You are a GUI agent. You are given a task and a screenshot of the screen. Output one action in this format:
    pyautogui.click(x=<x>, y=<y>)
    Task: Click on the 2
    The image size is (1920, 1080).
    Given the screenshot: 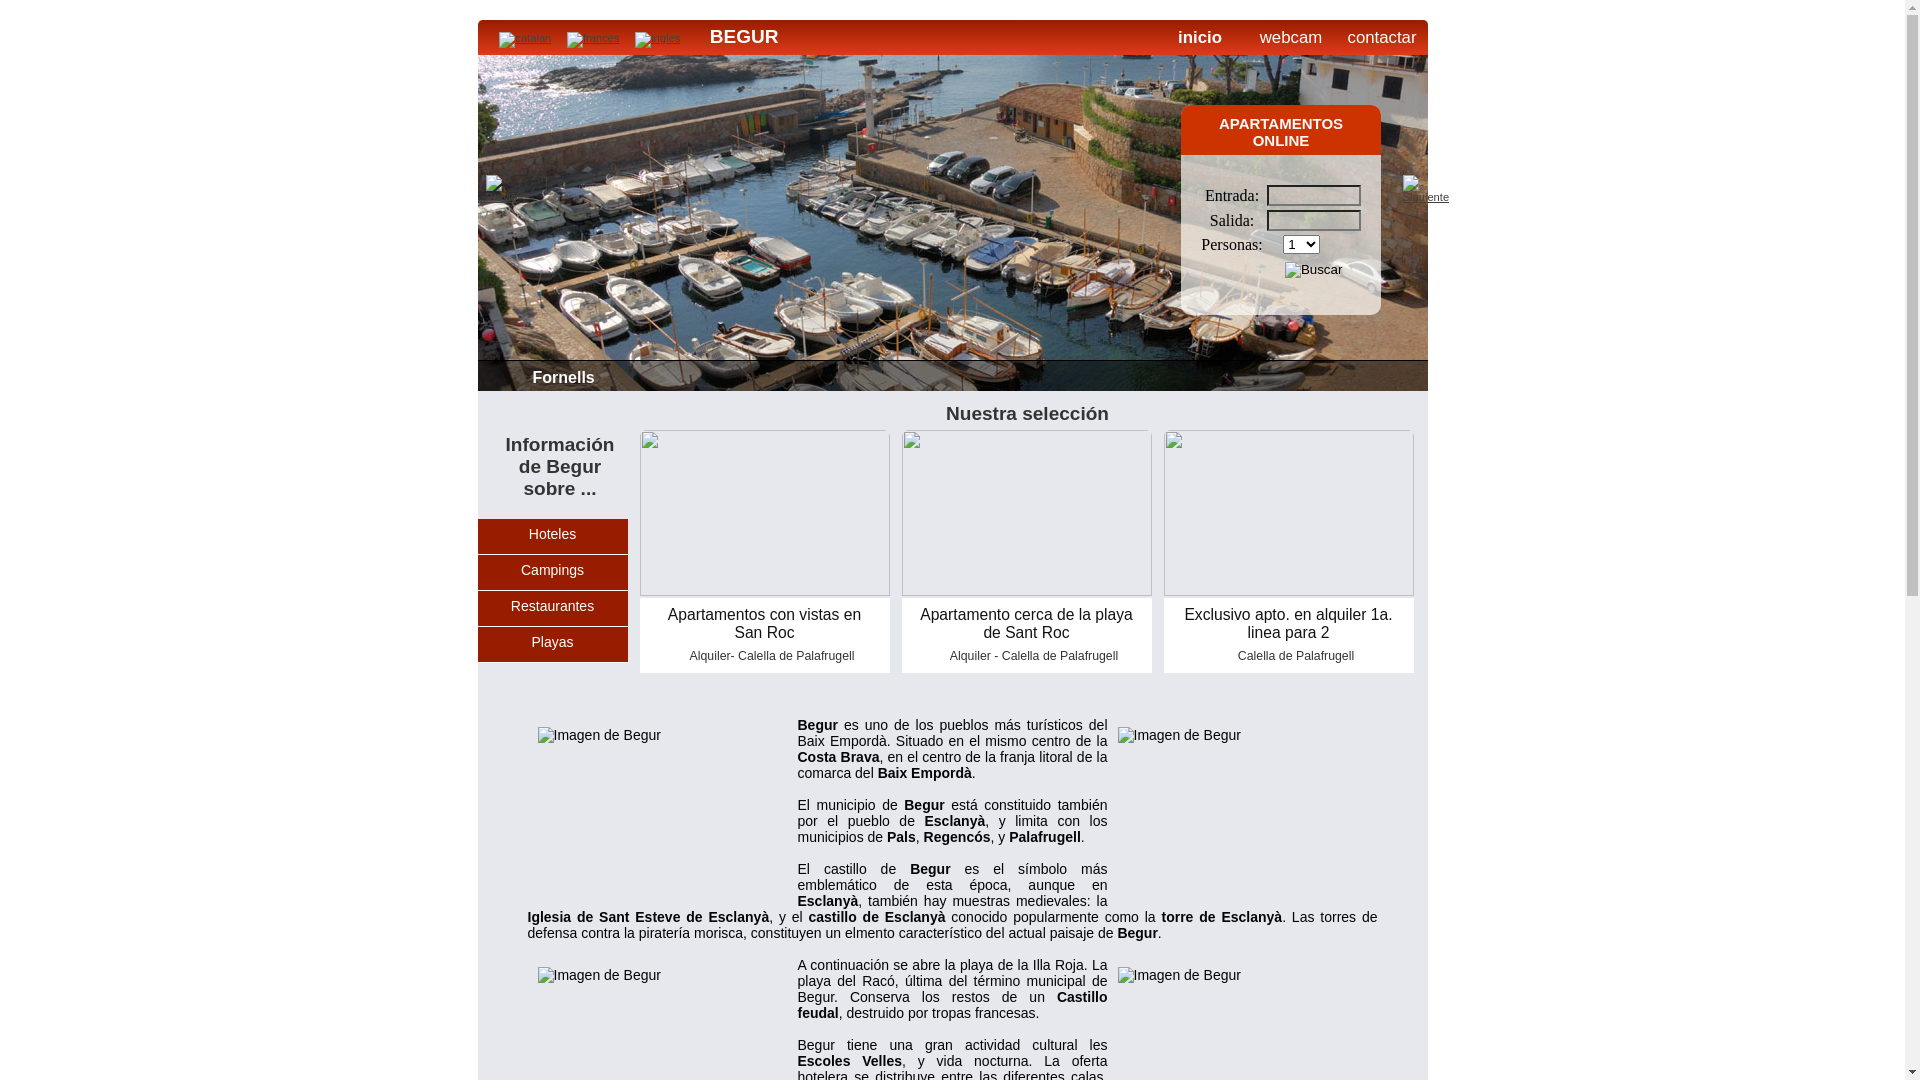 What is the action you would take?
    pyautogui.click(x=1068, y=413)
    